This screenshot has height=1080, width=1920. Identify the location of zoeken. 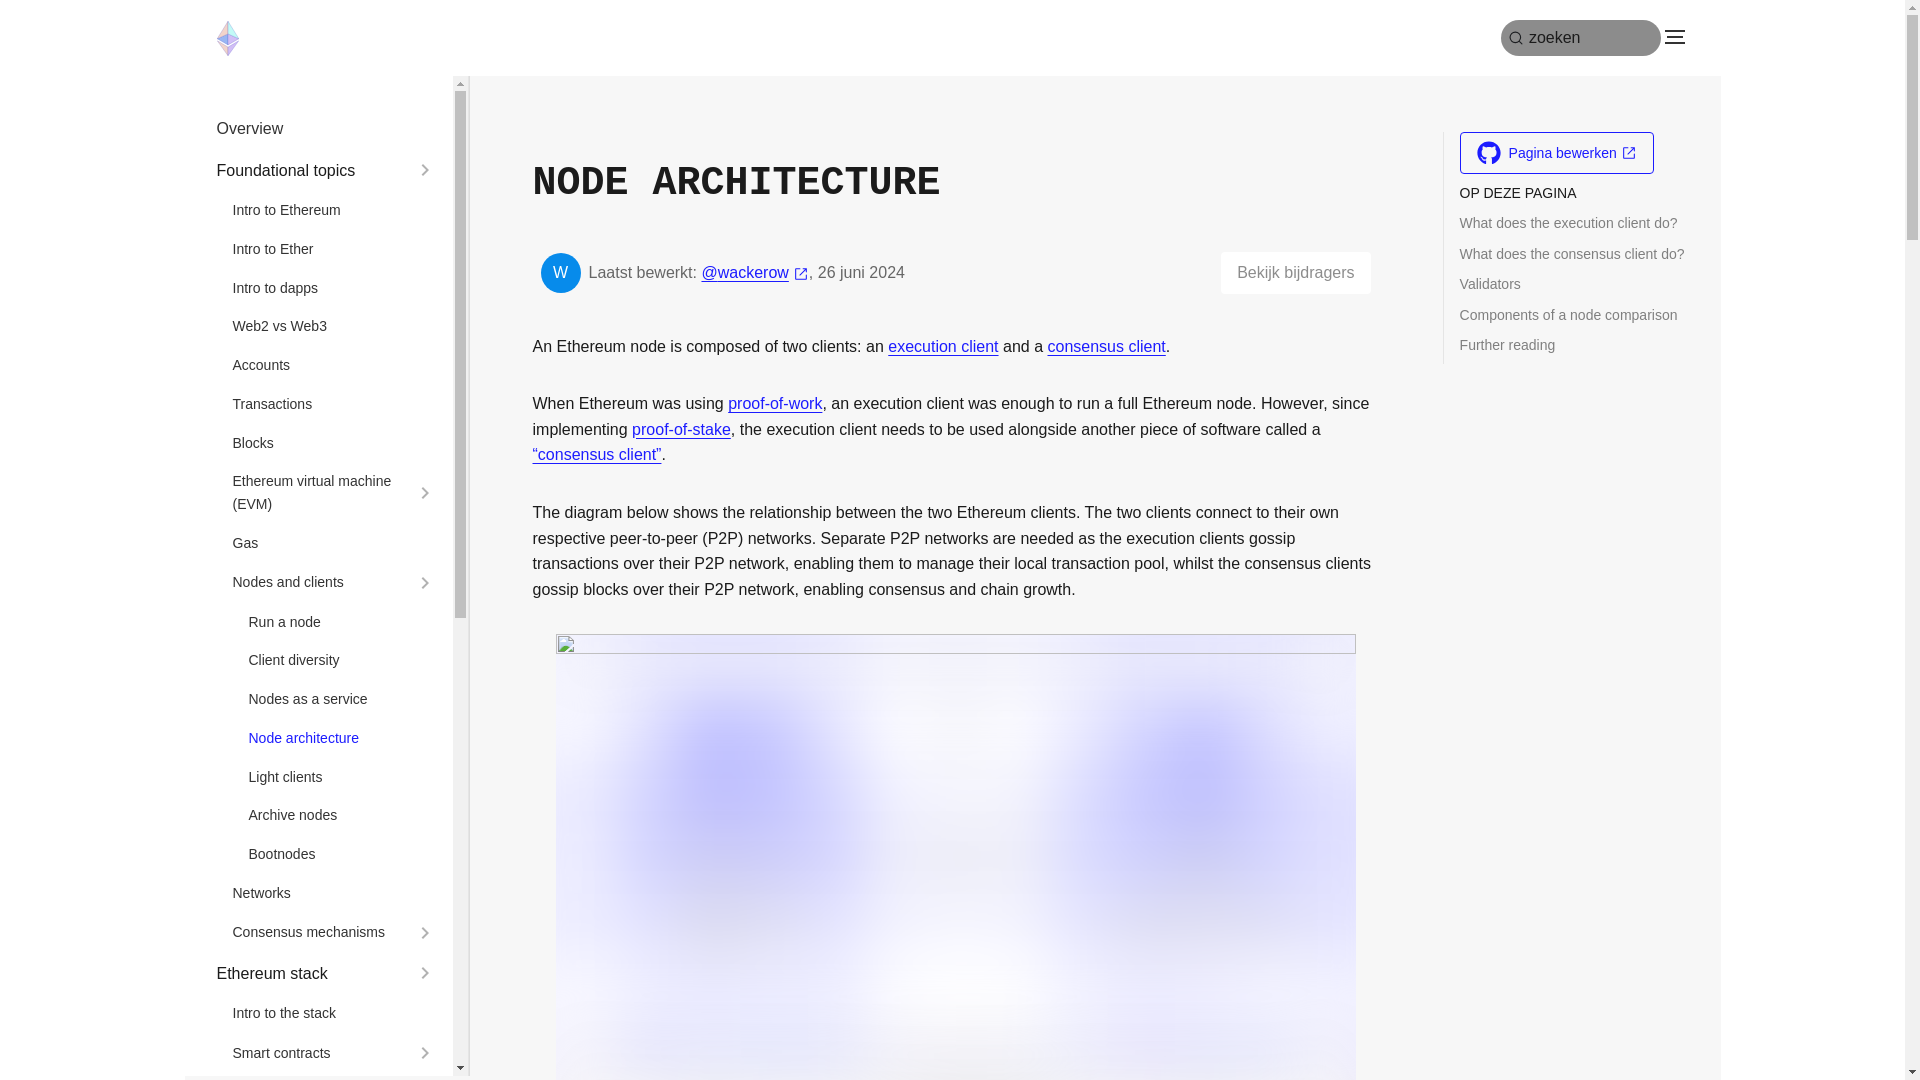
(1580, 38).